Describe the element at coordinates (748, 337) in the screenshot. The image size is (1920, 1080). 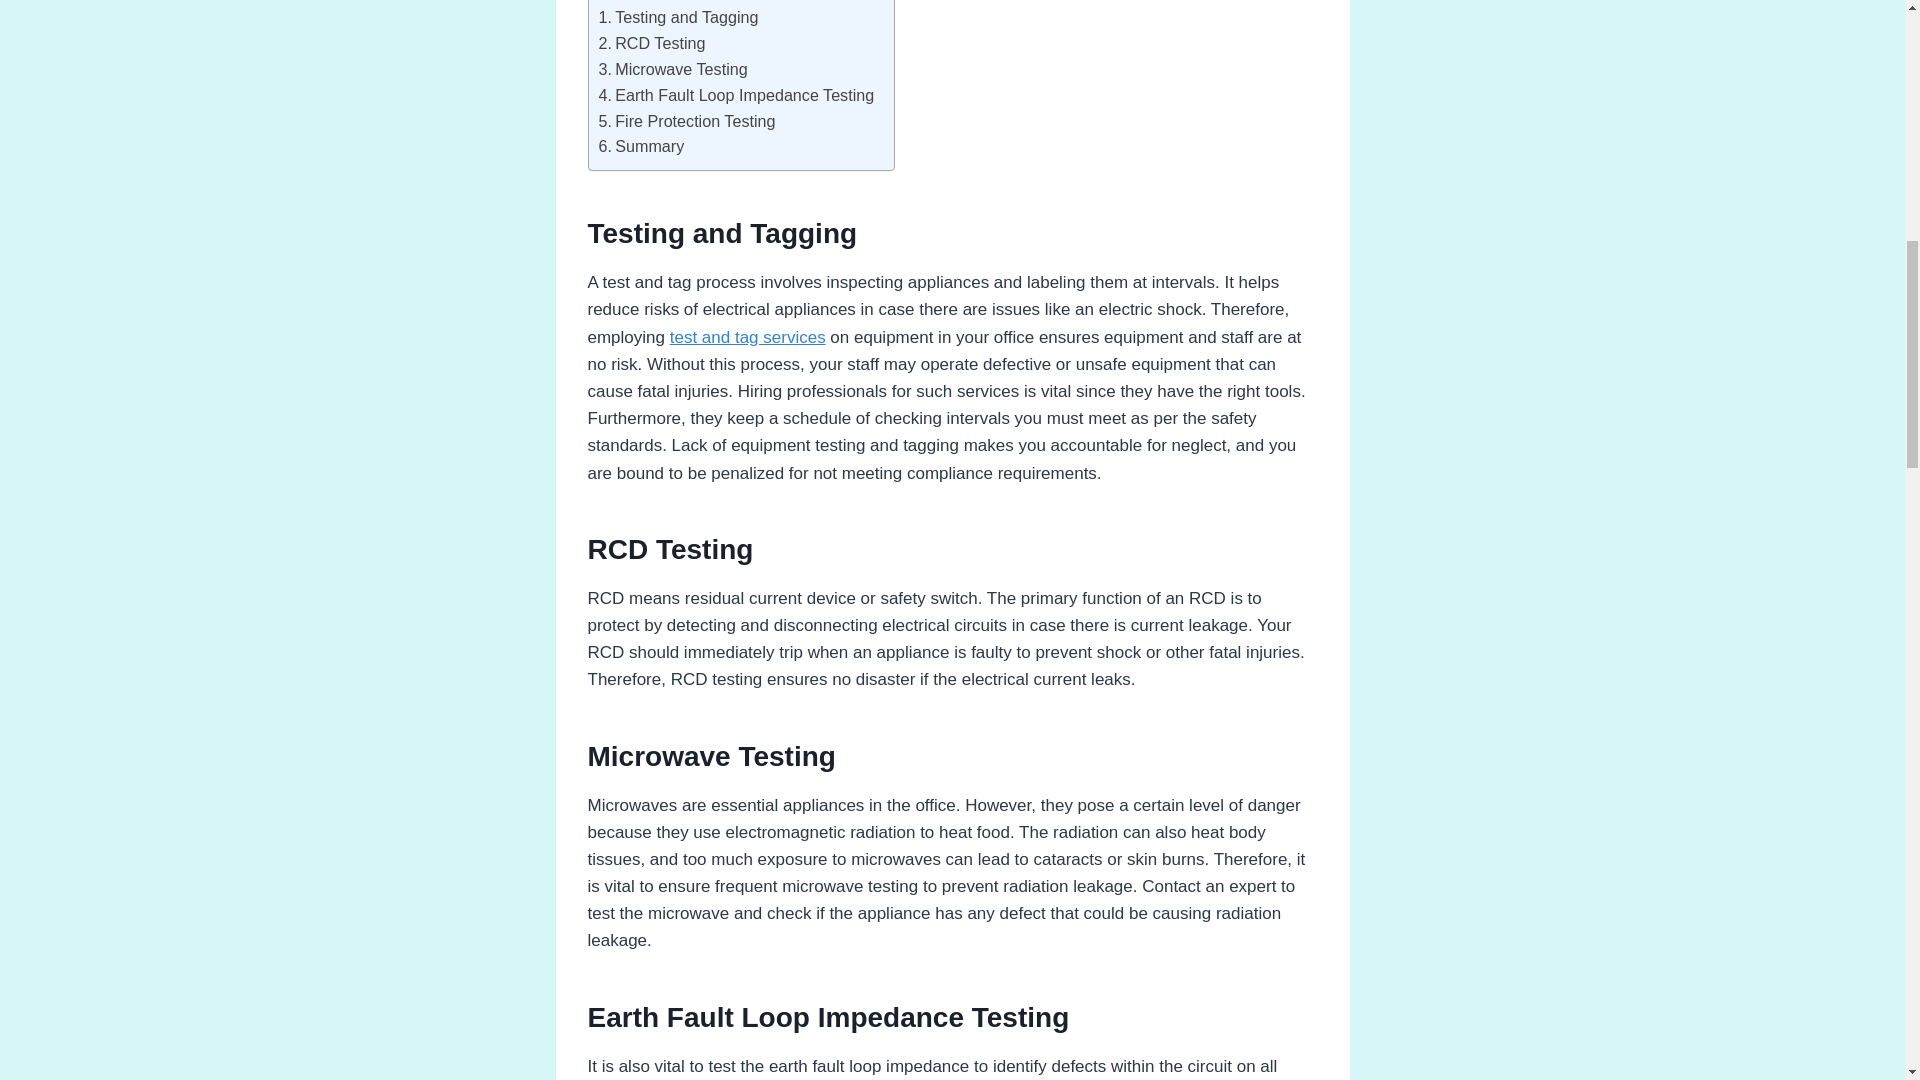
I see `test and tag services` at that location.